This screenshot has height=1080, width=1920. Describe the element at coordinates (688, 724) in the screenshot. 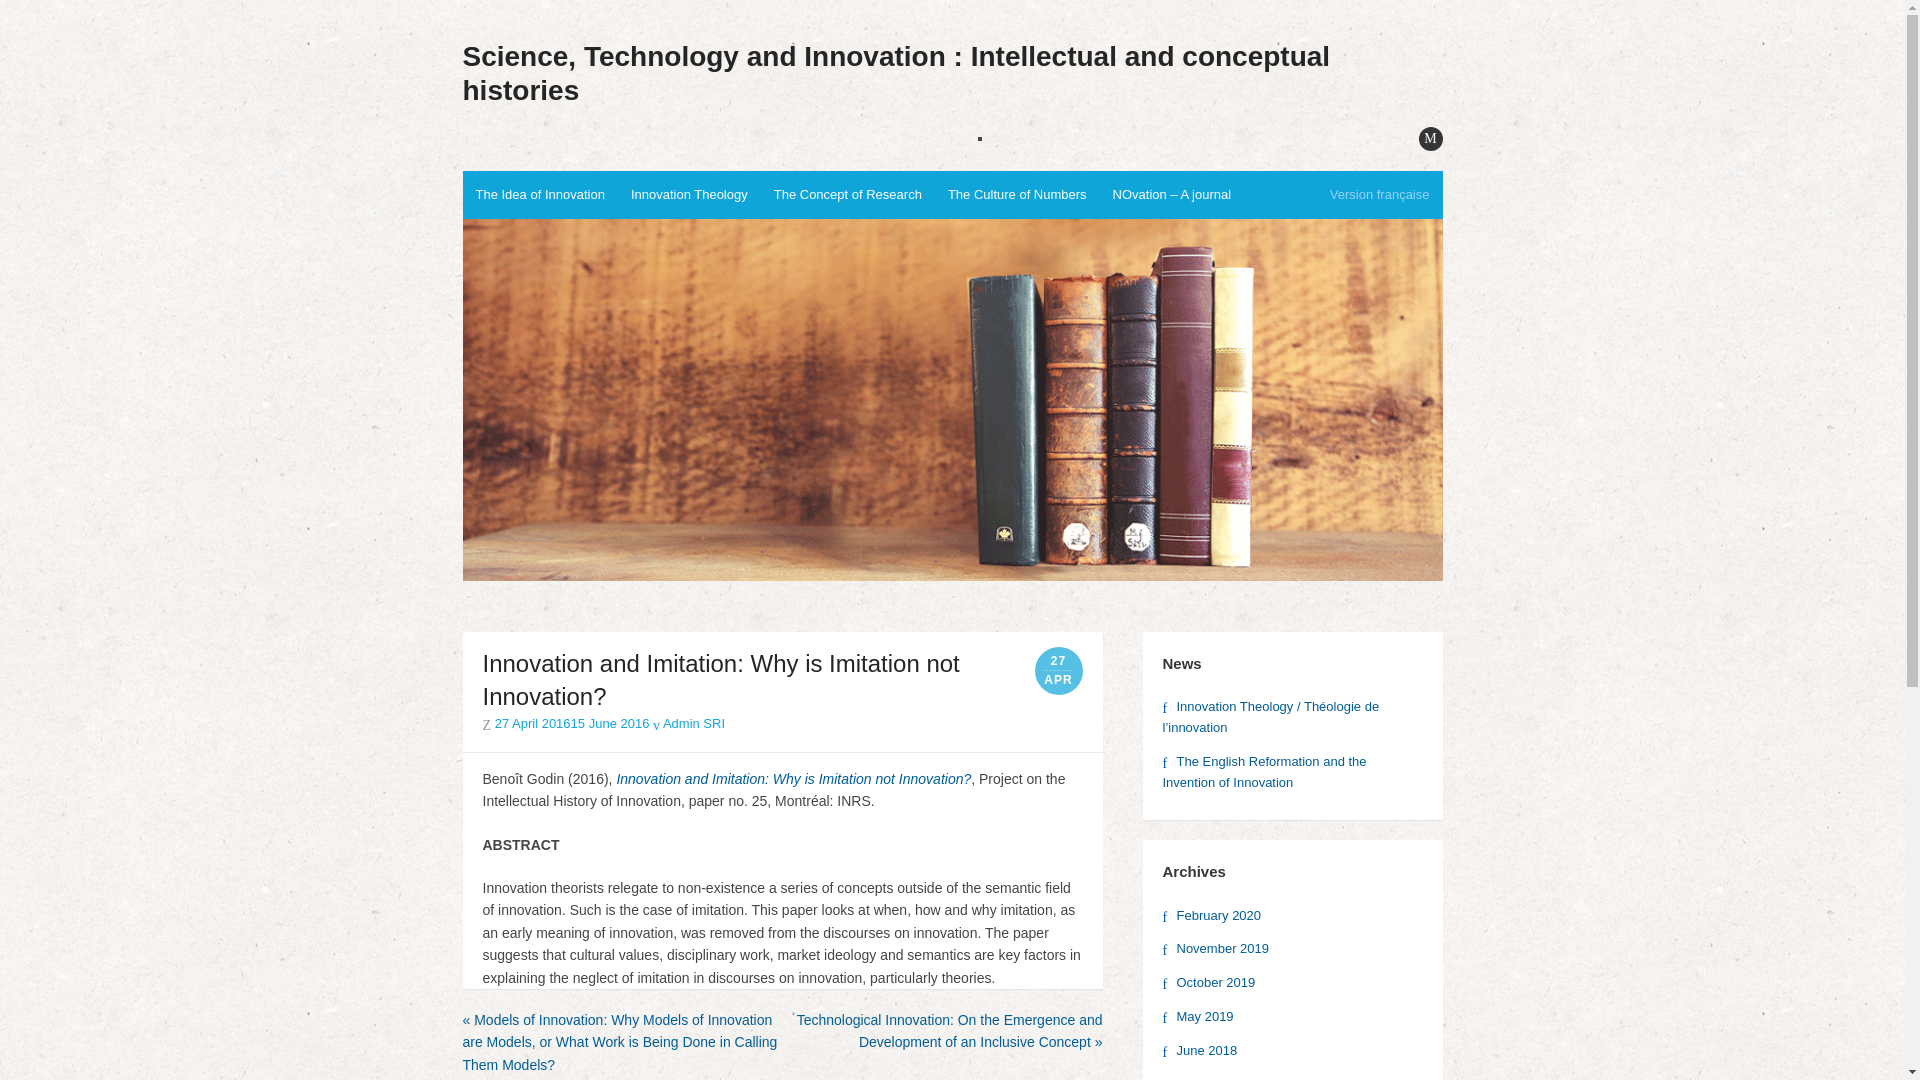

I see `Admin SRI` at that location.